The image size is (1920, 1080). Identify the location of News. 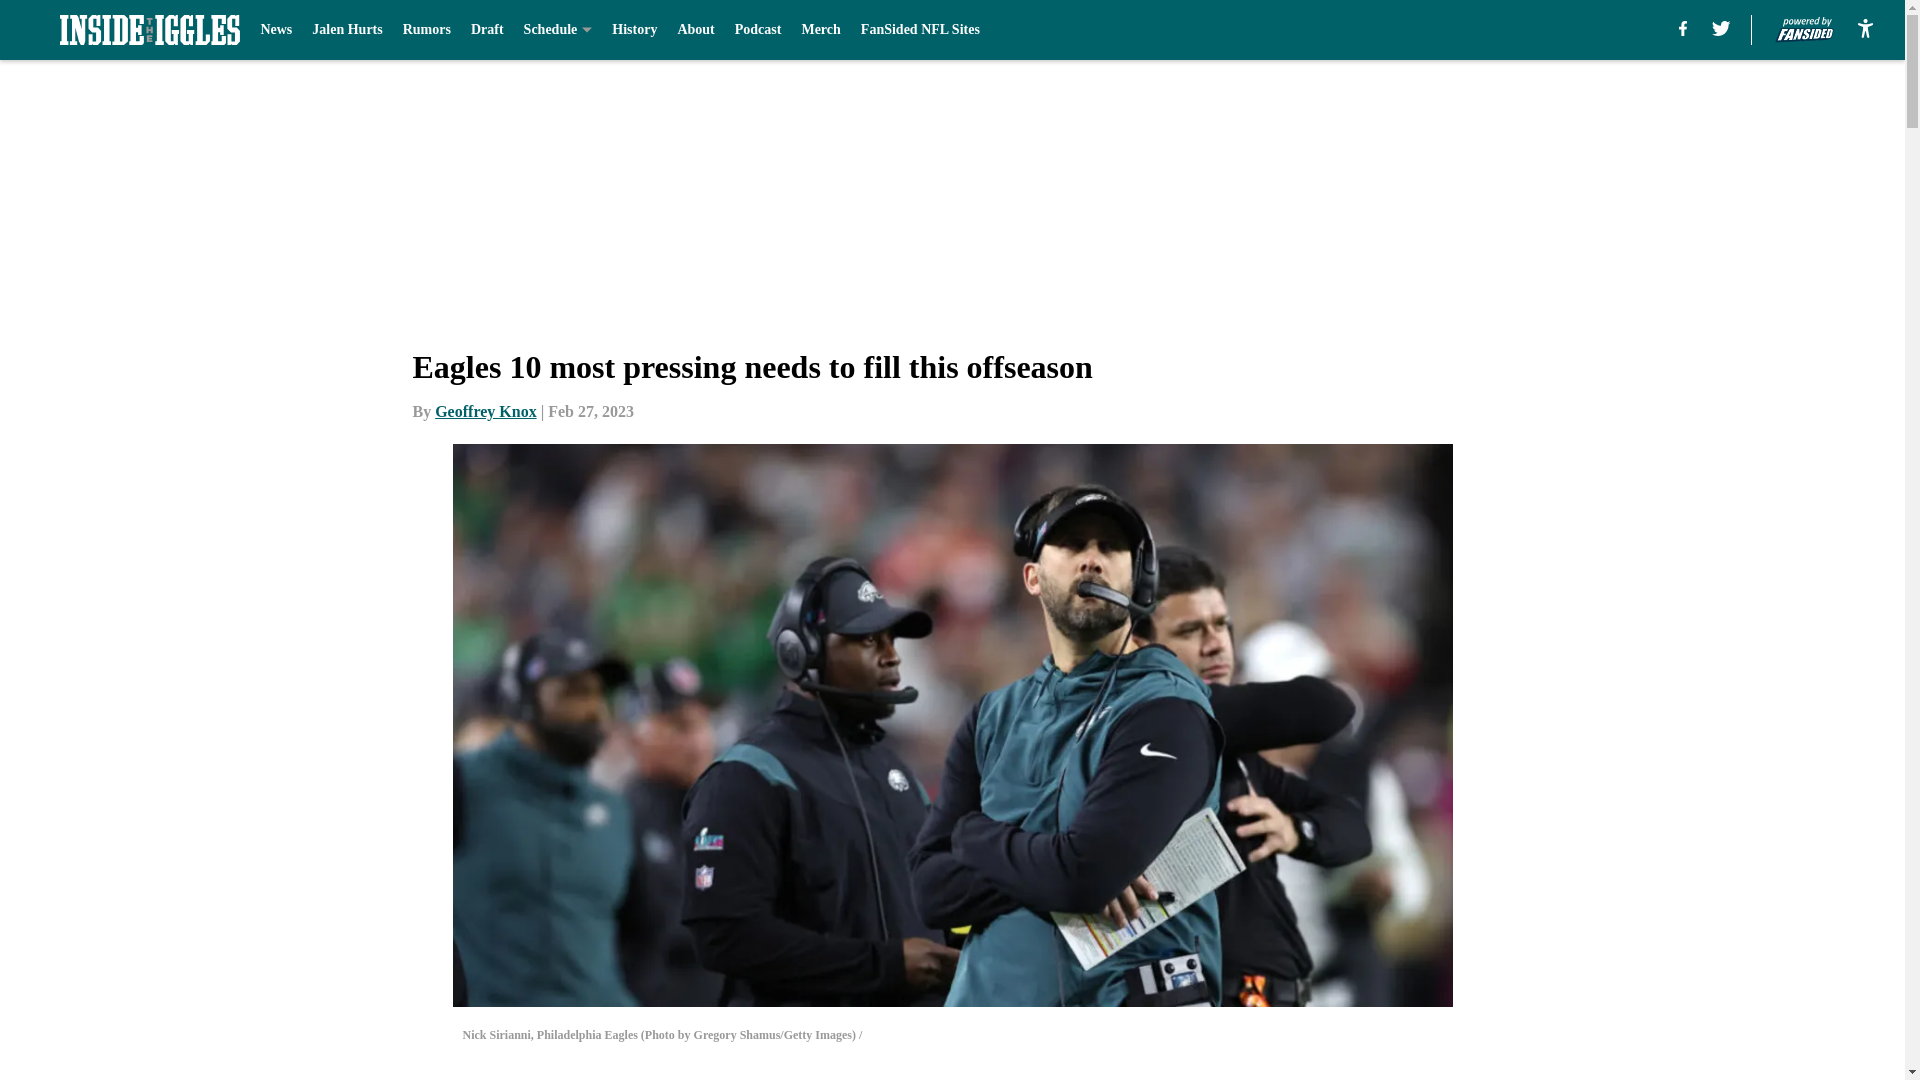
(275, 30).